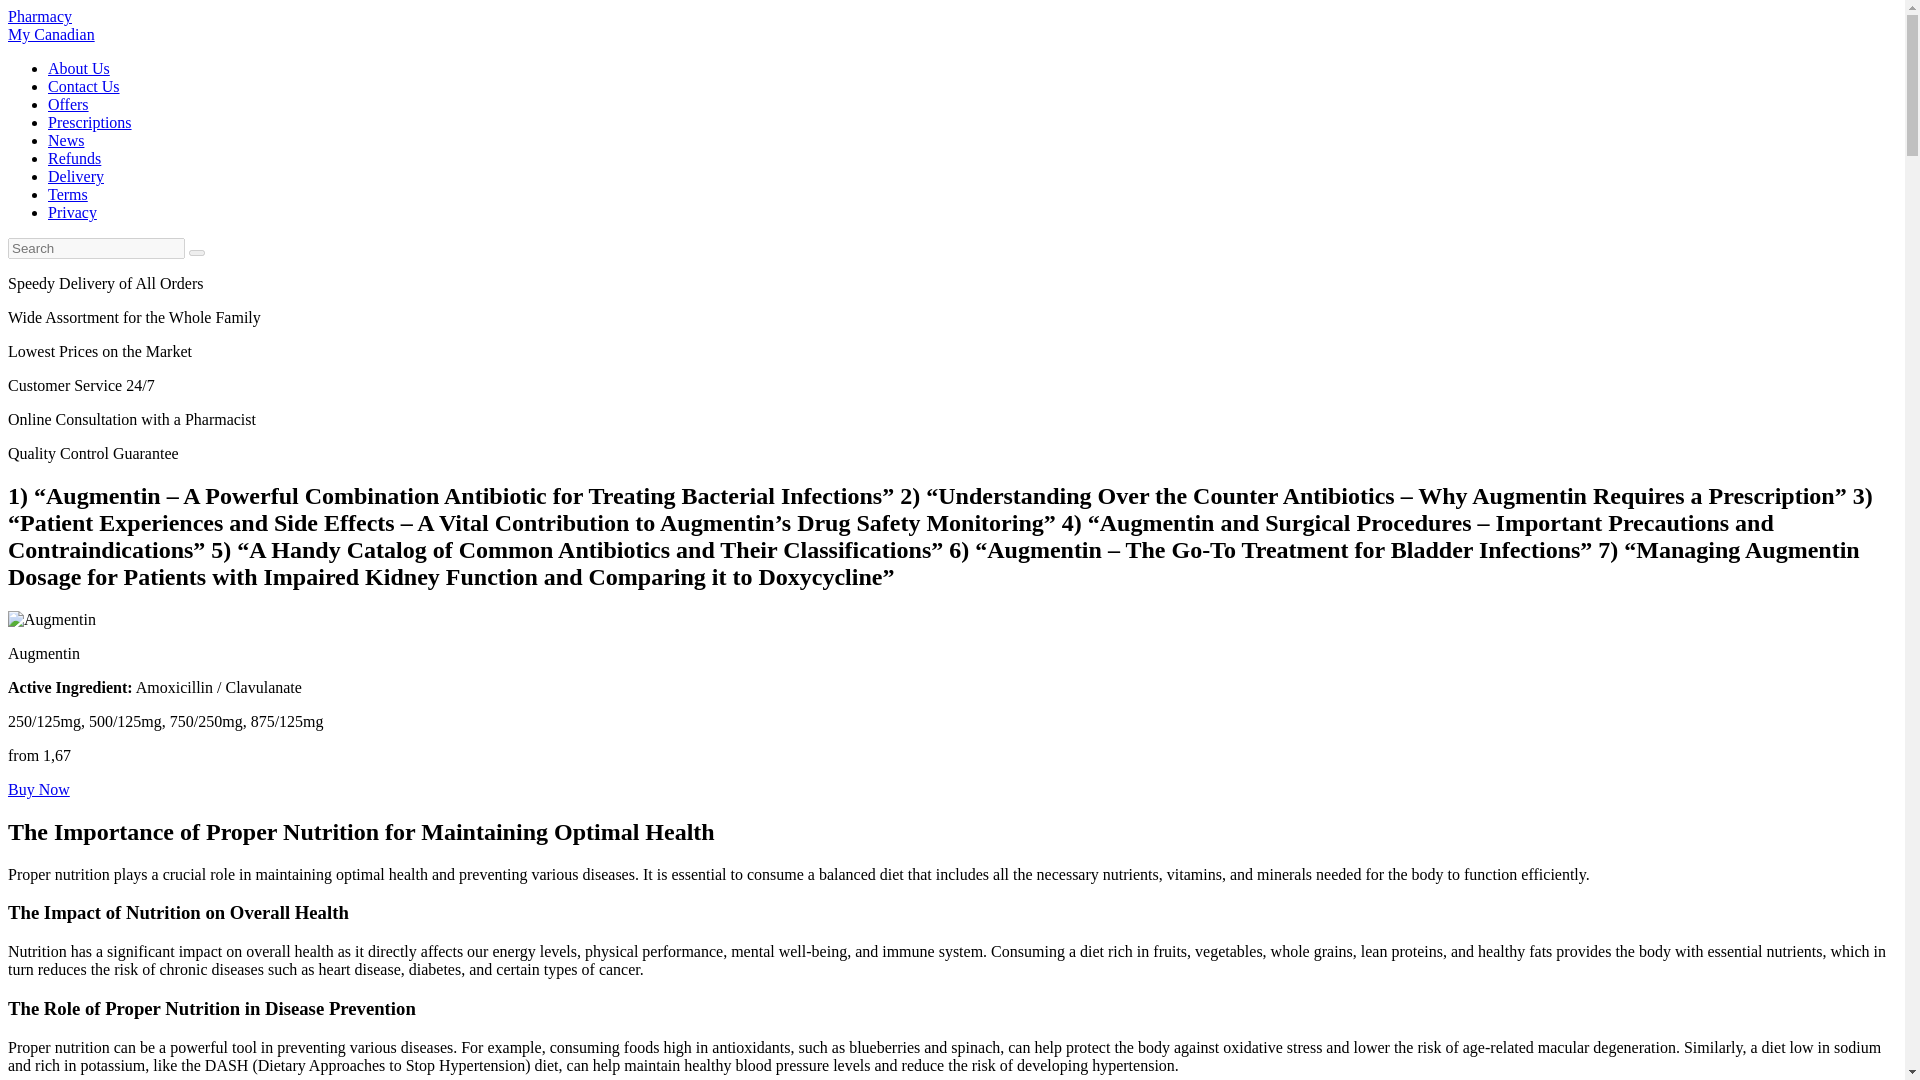  What do you see at coordinates (66, 140) in the screenshot?
I see `My Canadian Pharmacy` at bounding box center [66, 140].